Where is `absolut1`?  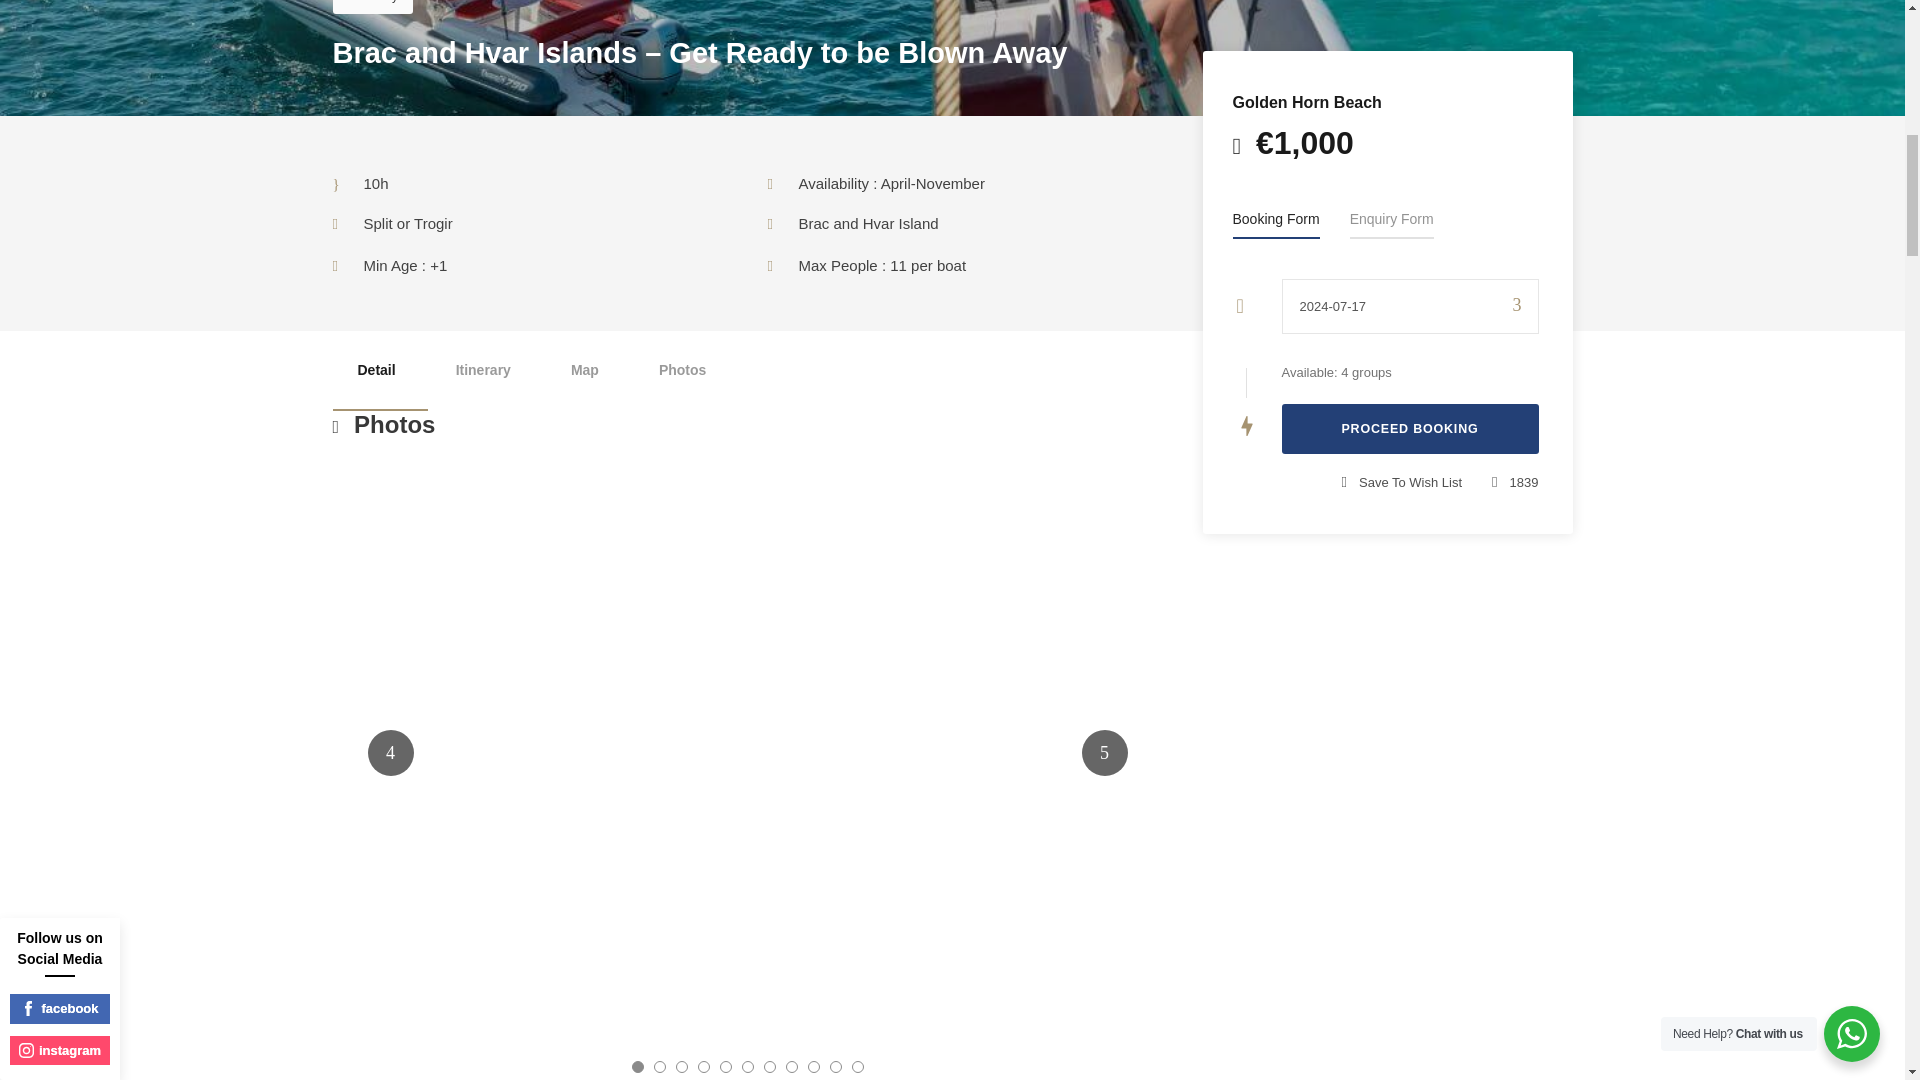 absolut1 is located at coordinates (166, 752).